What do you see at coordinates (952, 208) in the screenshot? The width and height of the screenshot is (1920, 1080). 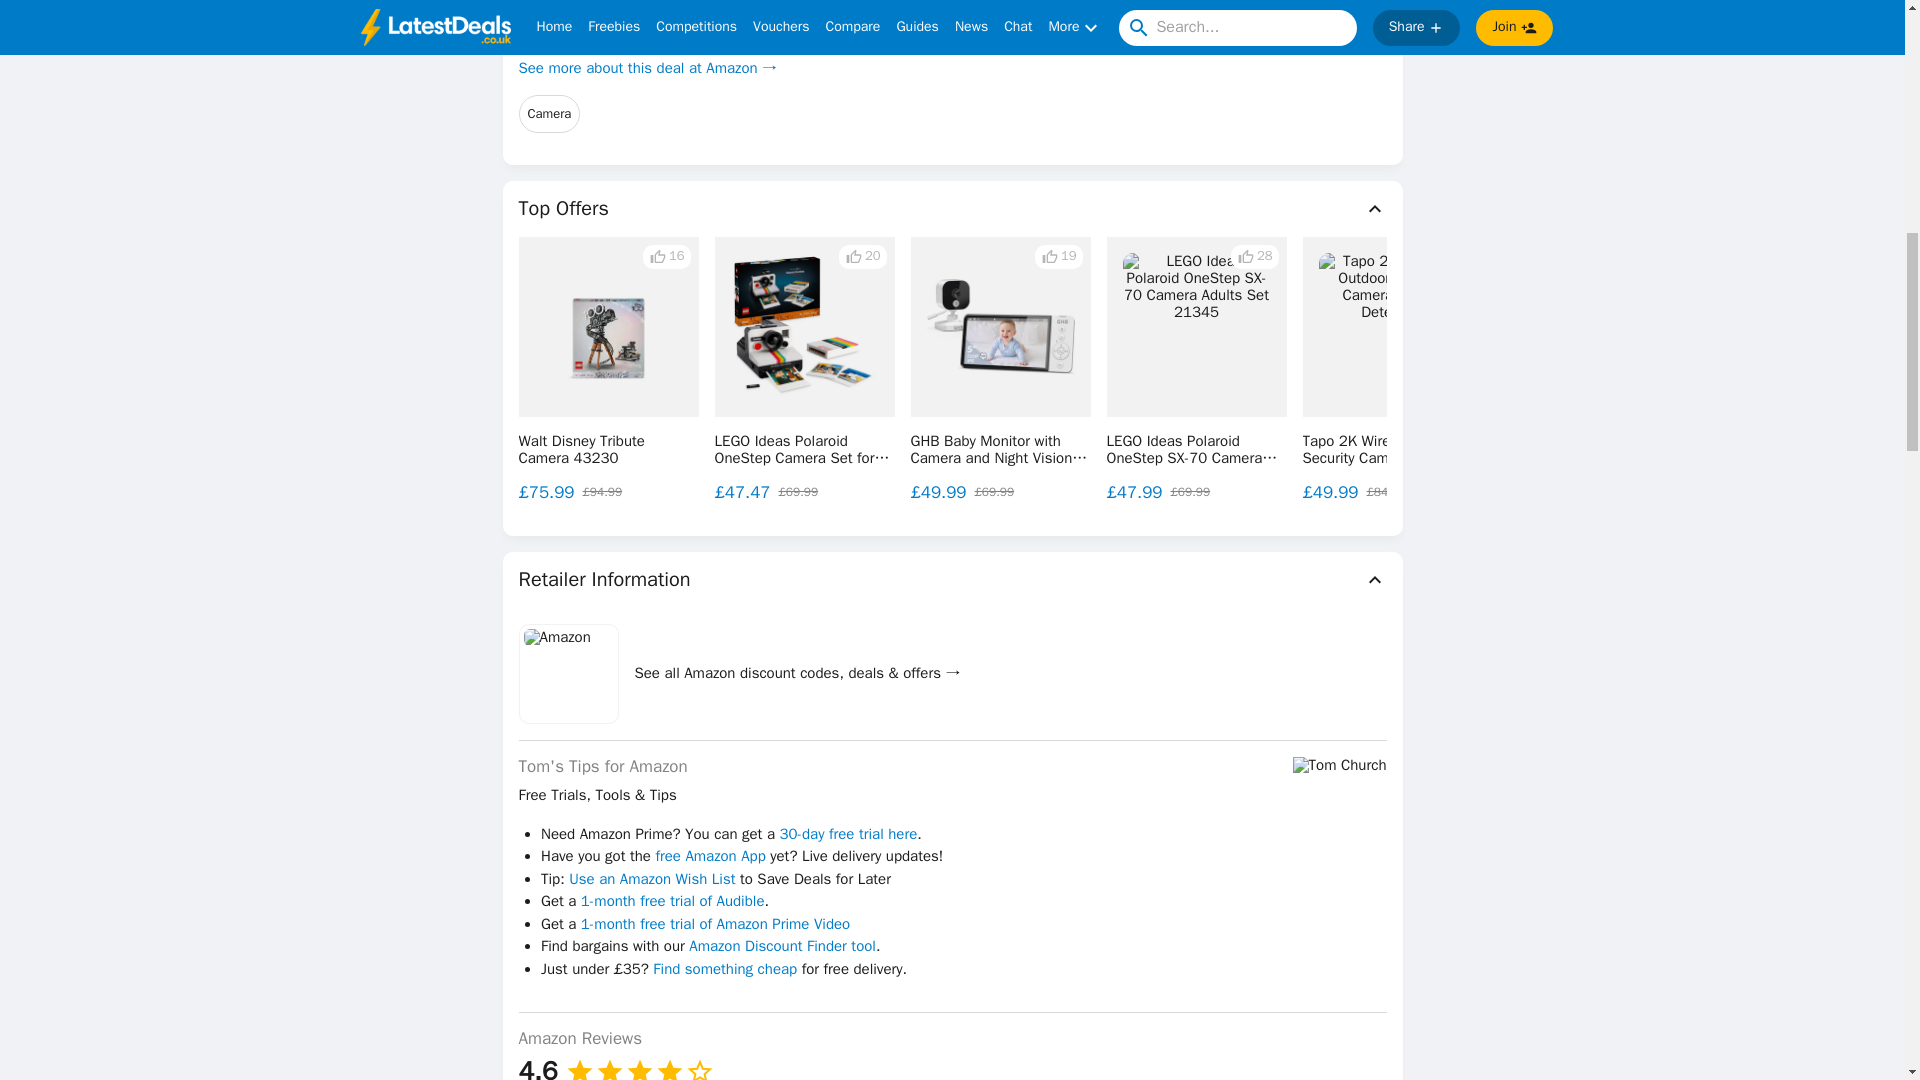 I see `Top Offers` at bounding box center [952, 208].